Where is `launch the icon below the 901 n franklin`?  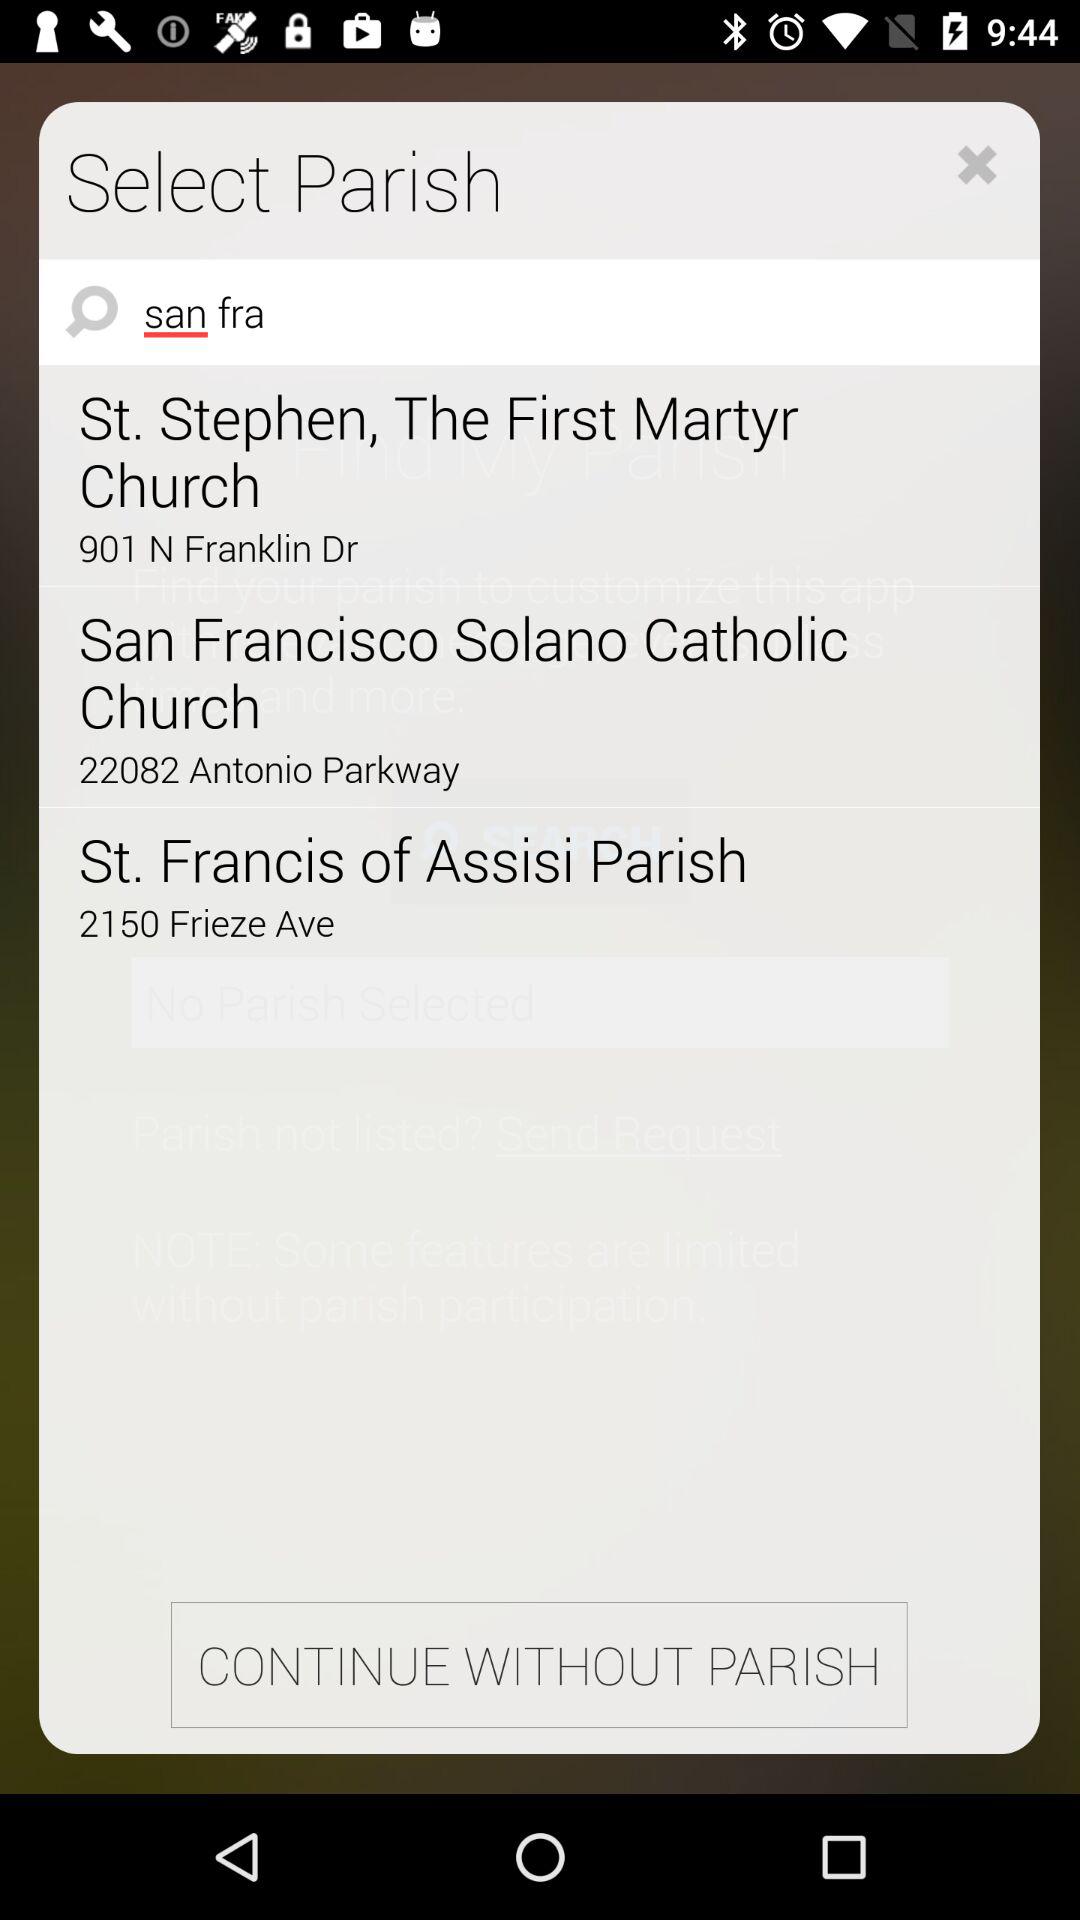 launch the icon below the 901 n franklin is located at coordinates (483, 672).